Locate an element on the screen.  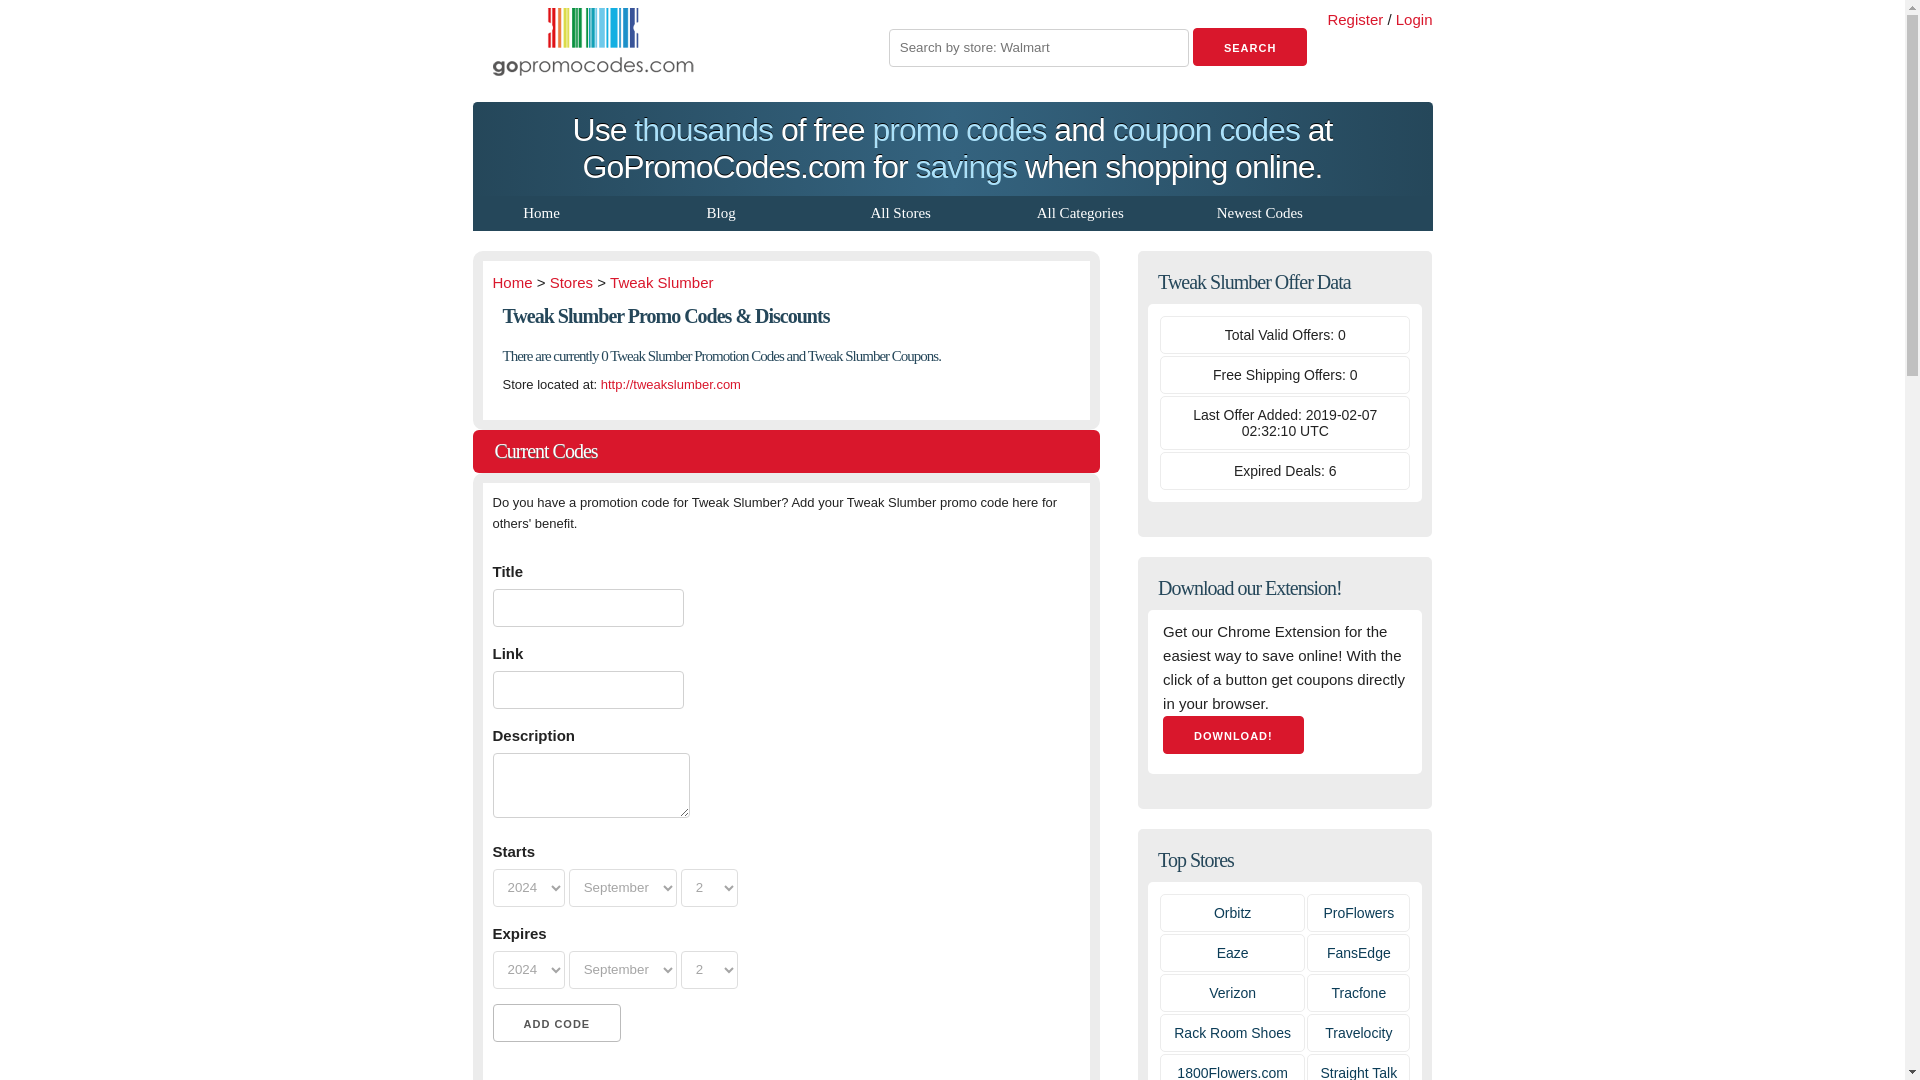
Newest Codes is located at coordinates (1260, 212).